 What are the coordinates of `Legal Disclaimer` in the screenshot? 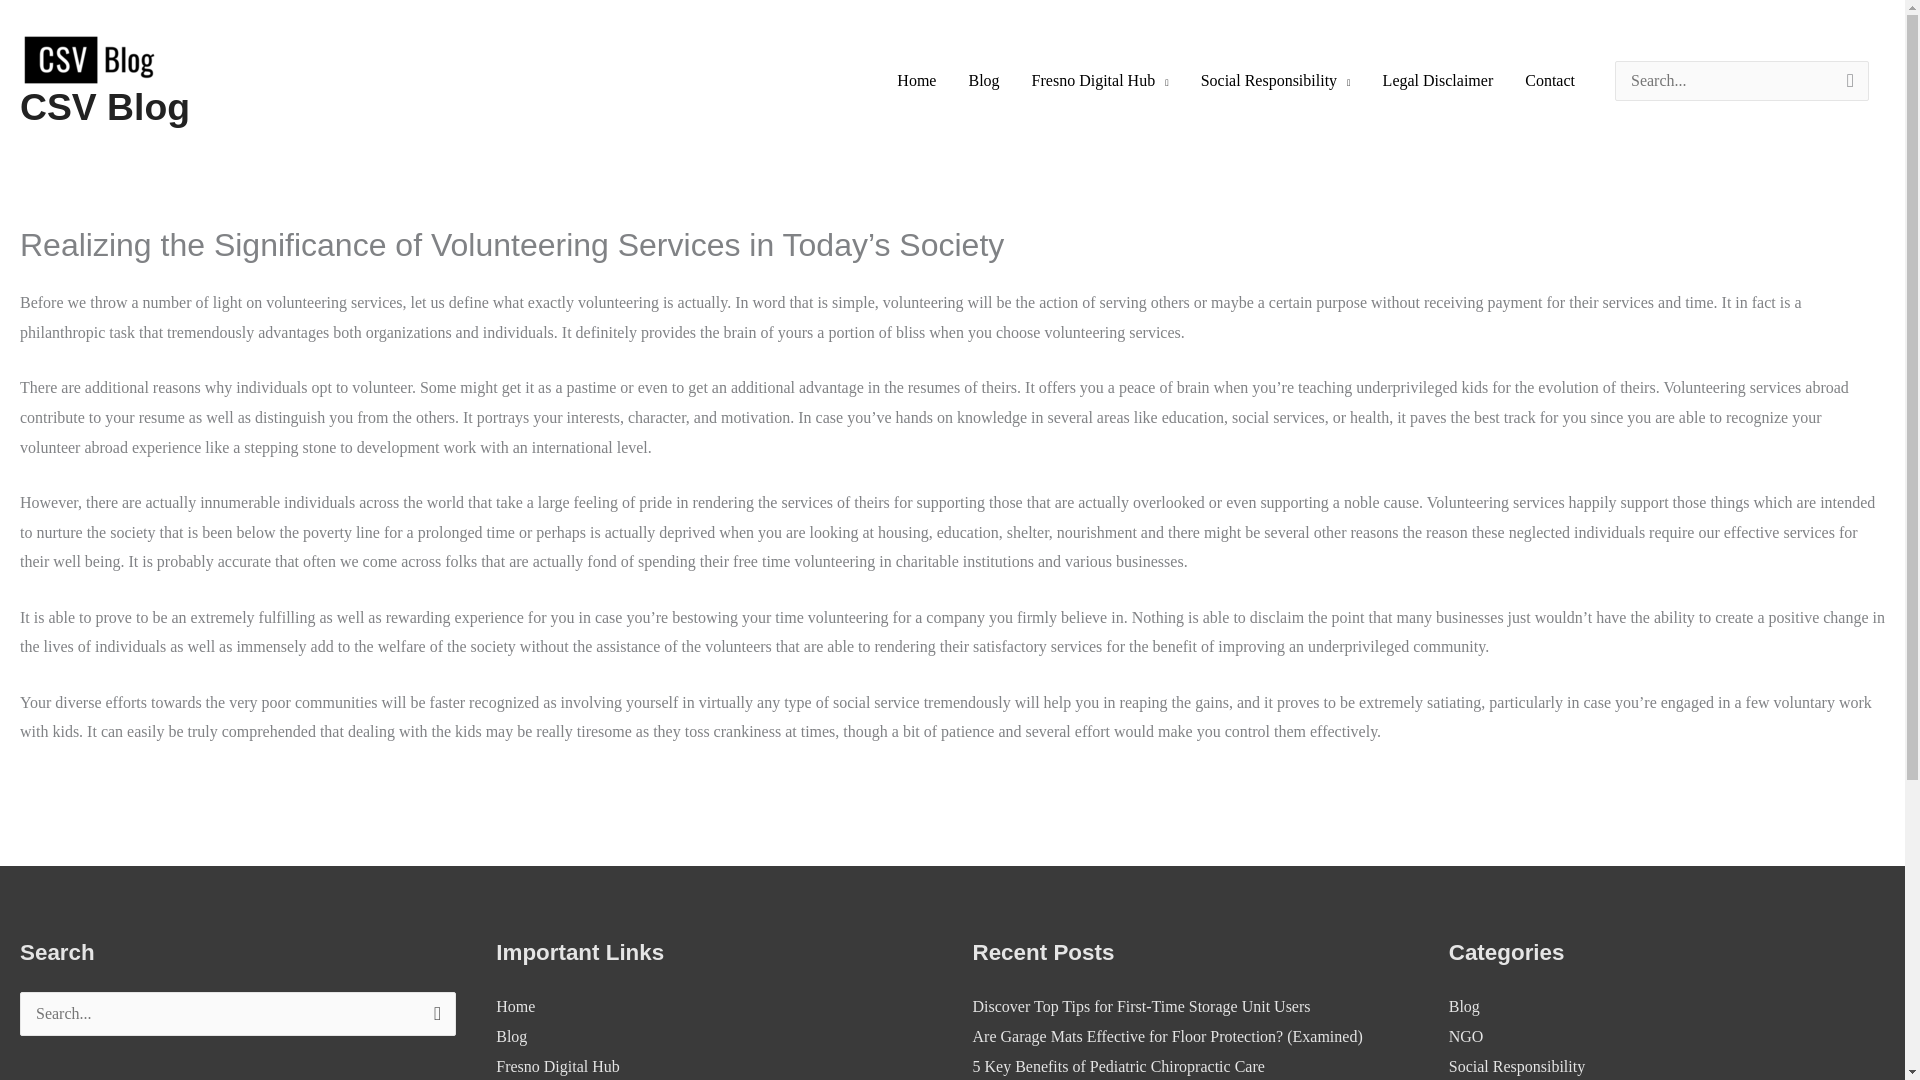 It's located at (1438, 80).